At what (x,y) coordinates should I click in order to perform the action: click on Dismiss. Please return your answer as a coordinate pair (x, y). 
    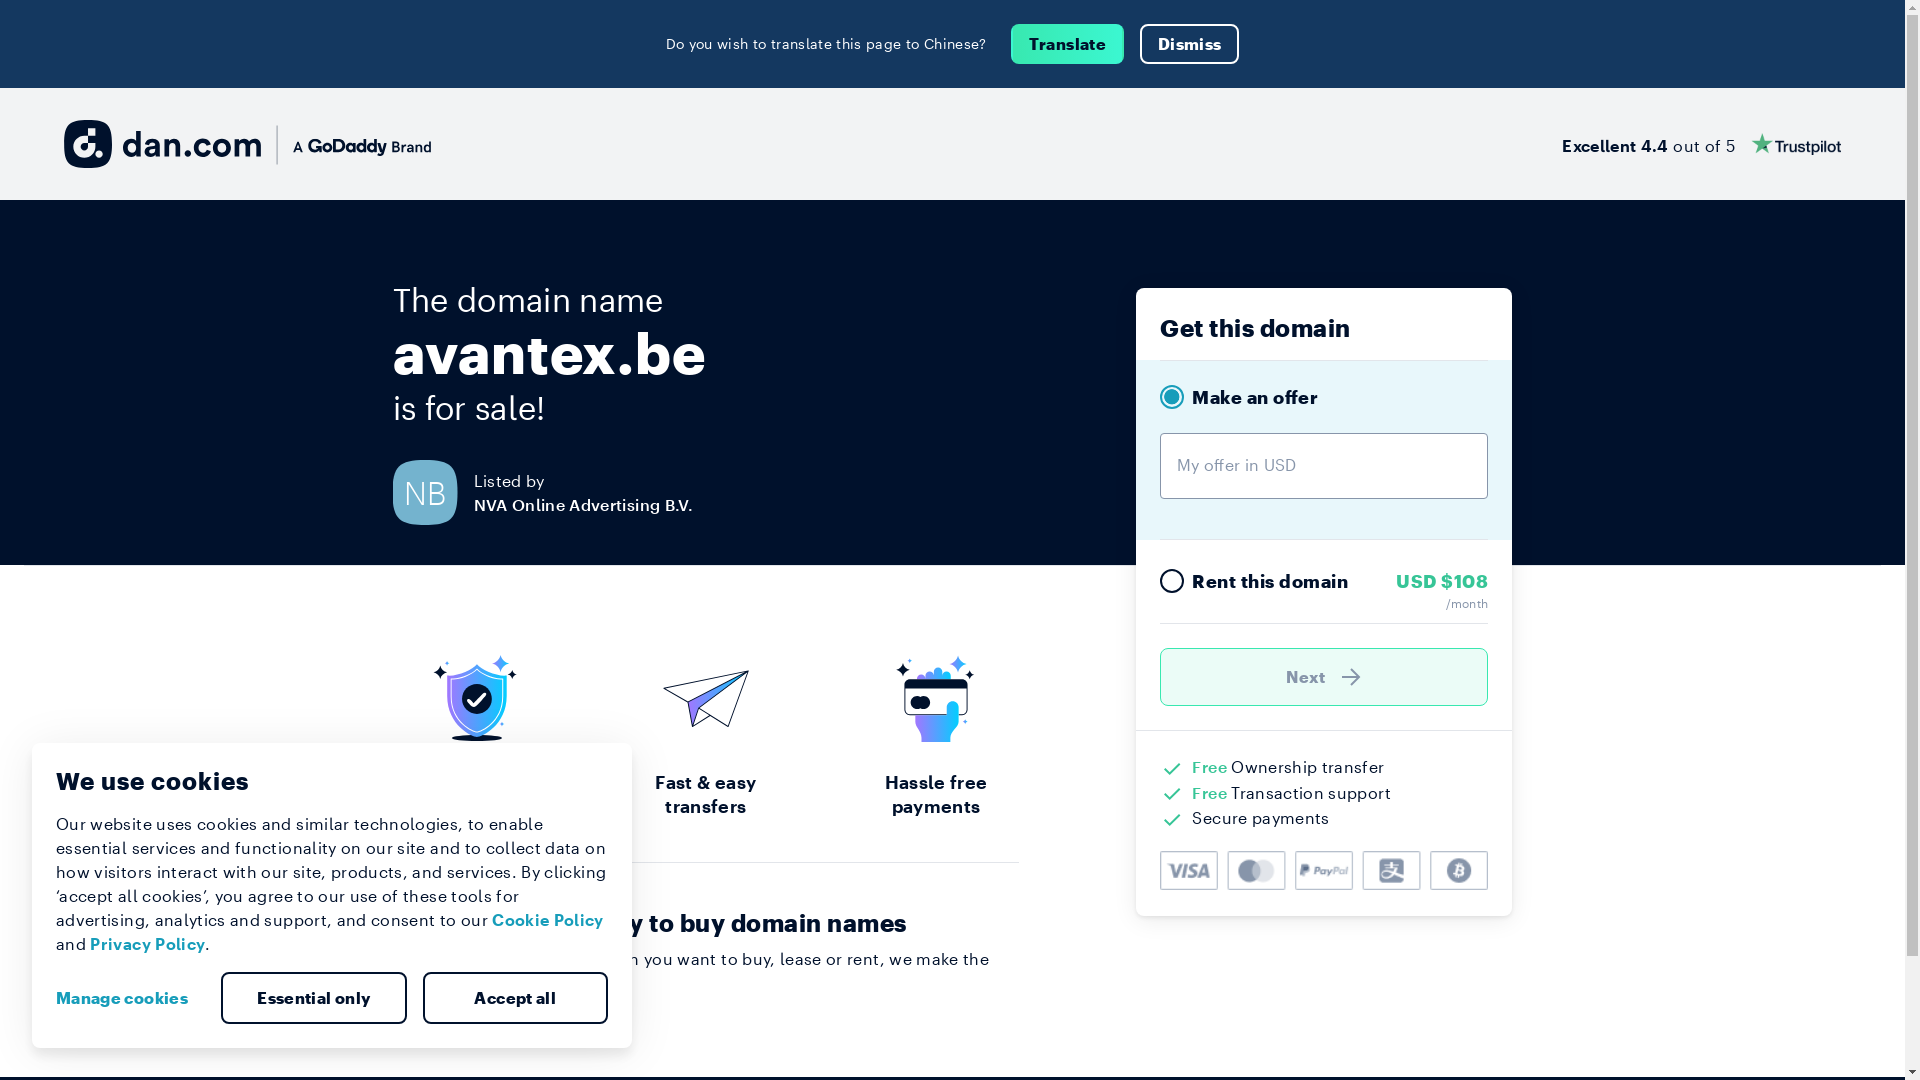
    Looking at the image, I should click on (1190, 44).